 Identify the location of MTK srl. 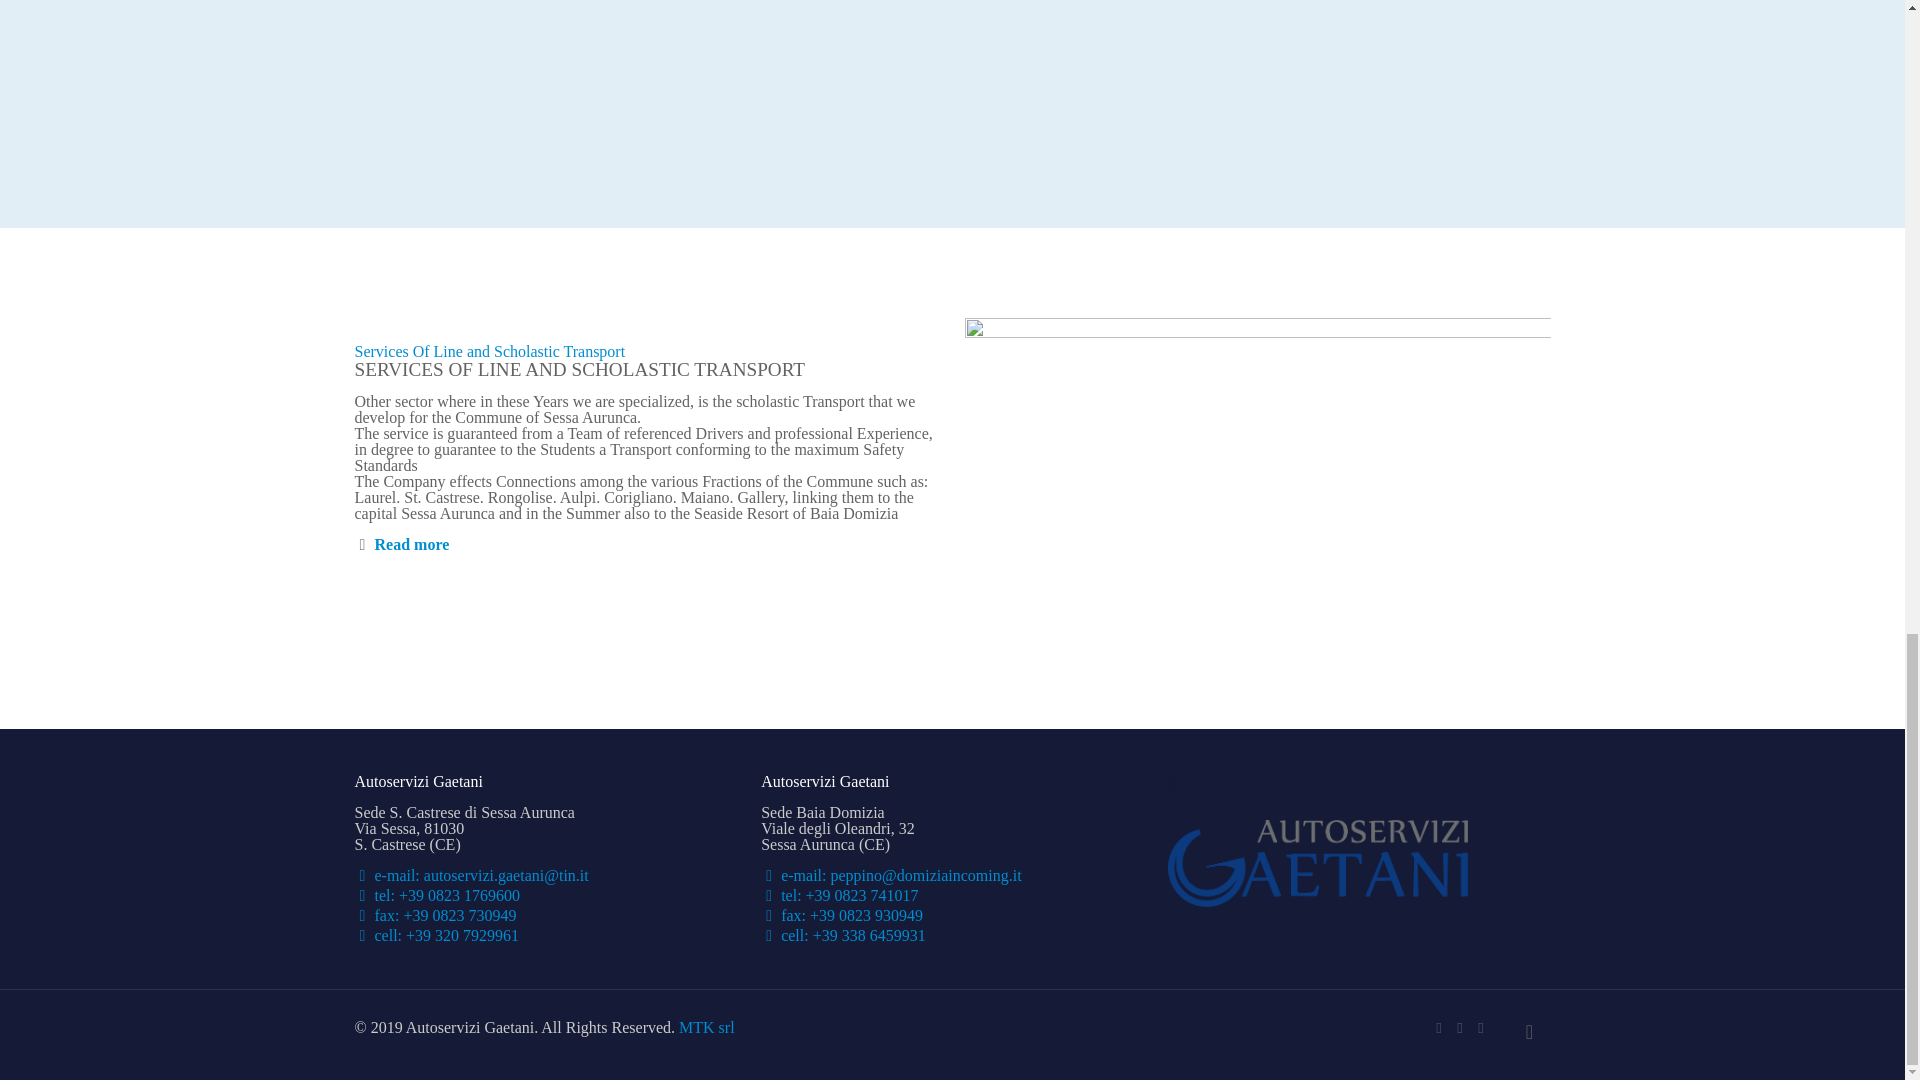
(707, 1027).